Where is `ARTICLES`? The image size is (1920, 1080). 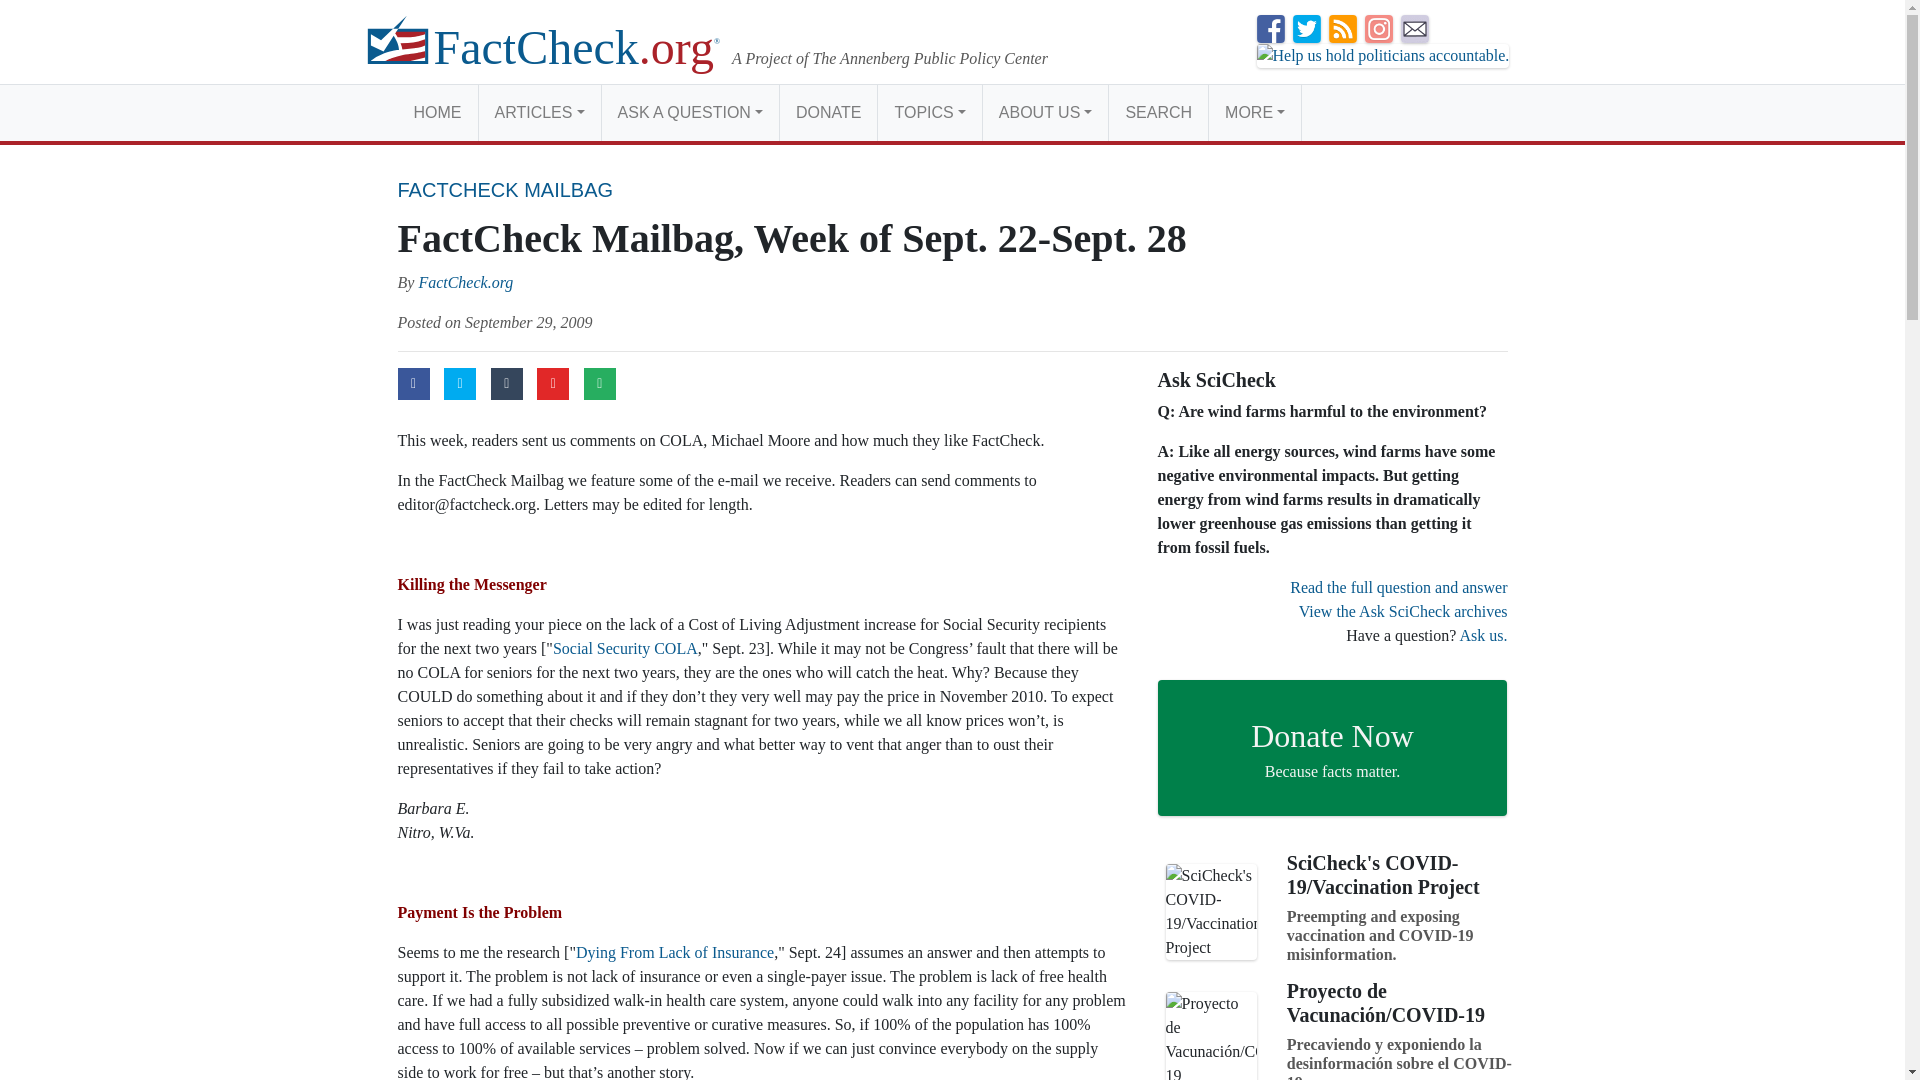 ARTICLES is located at coordinates (538, 112).